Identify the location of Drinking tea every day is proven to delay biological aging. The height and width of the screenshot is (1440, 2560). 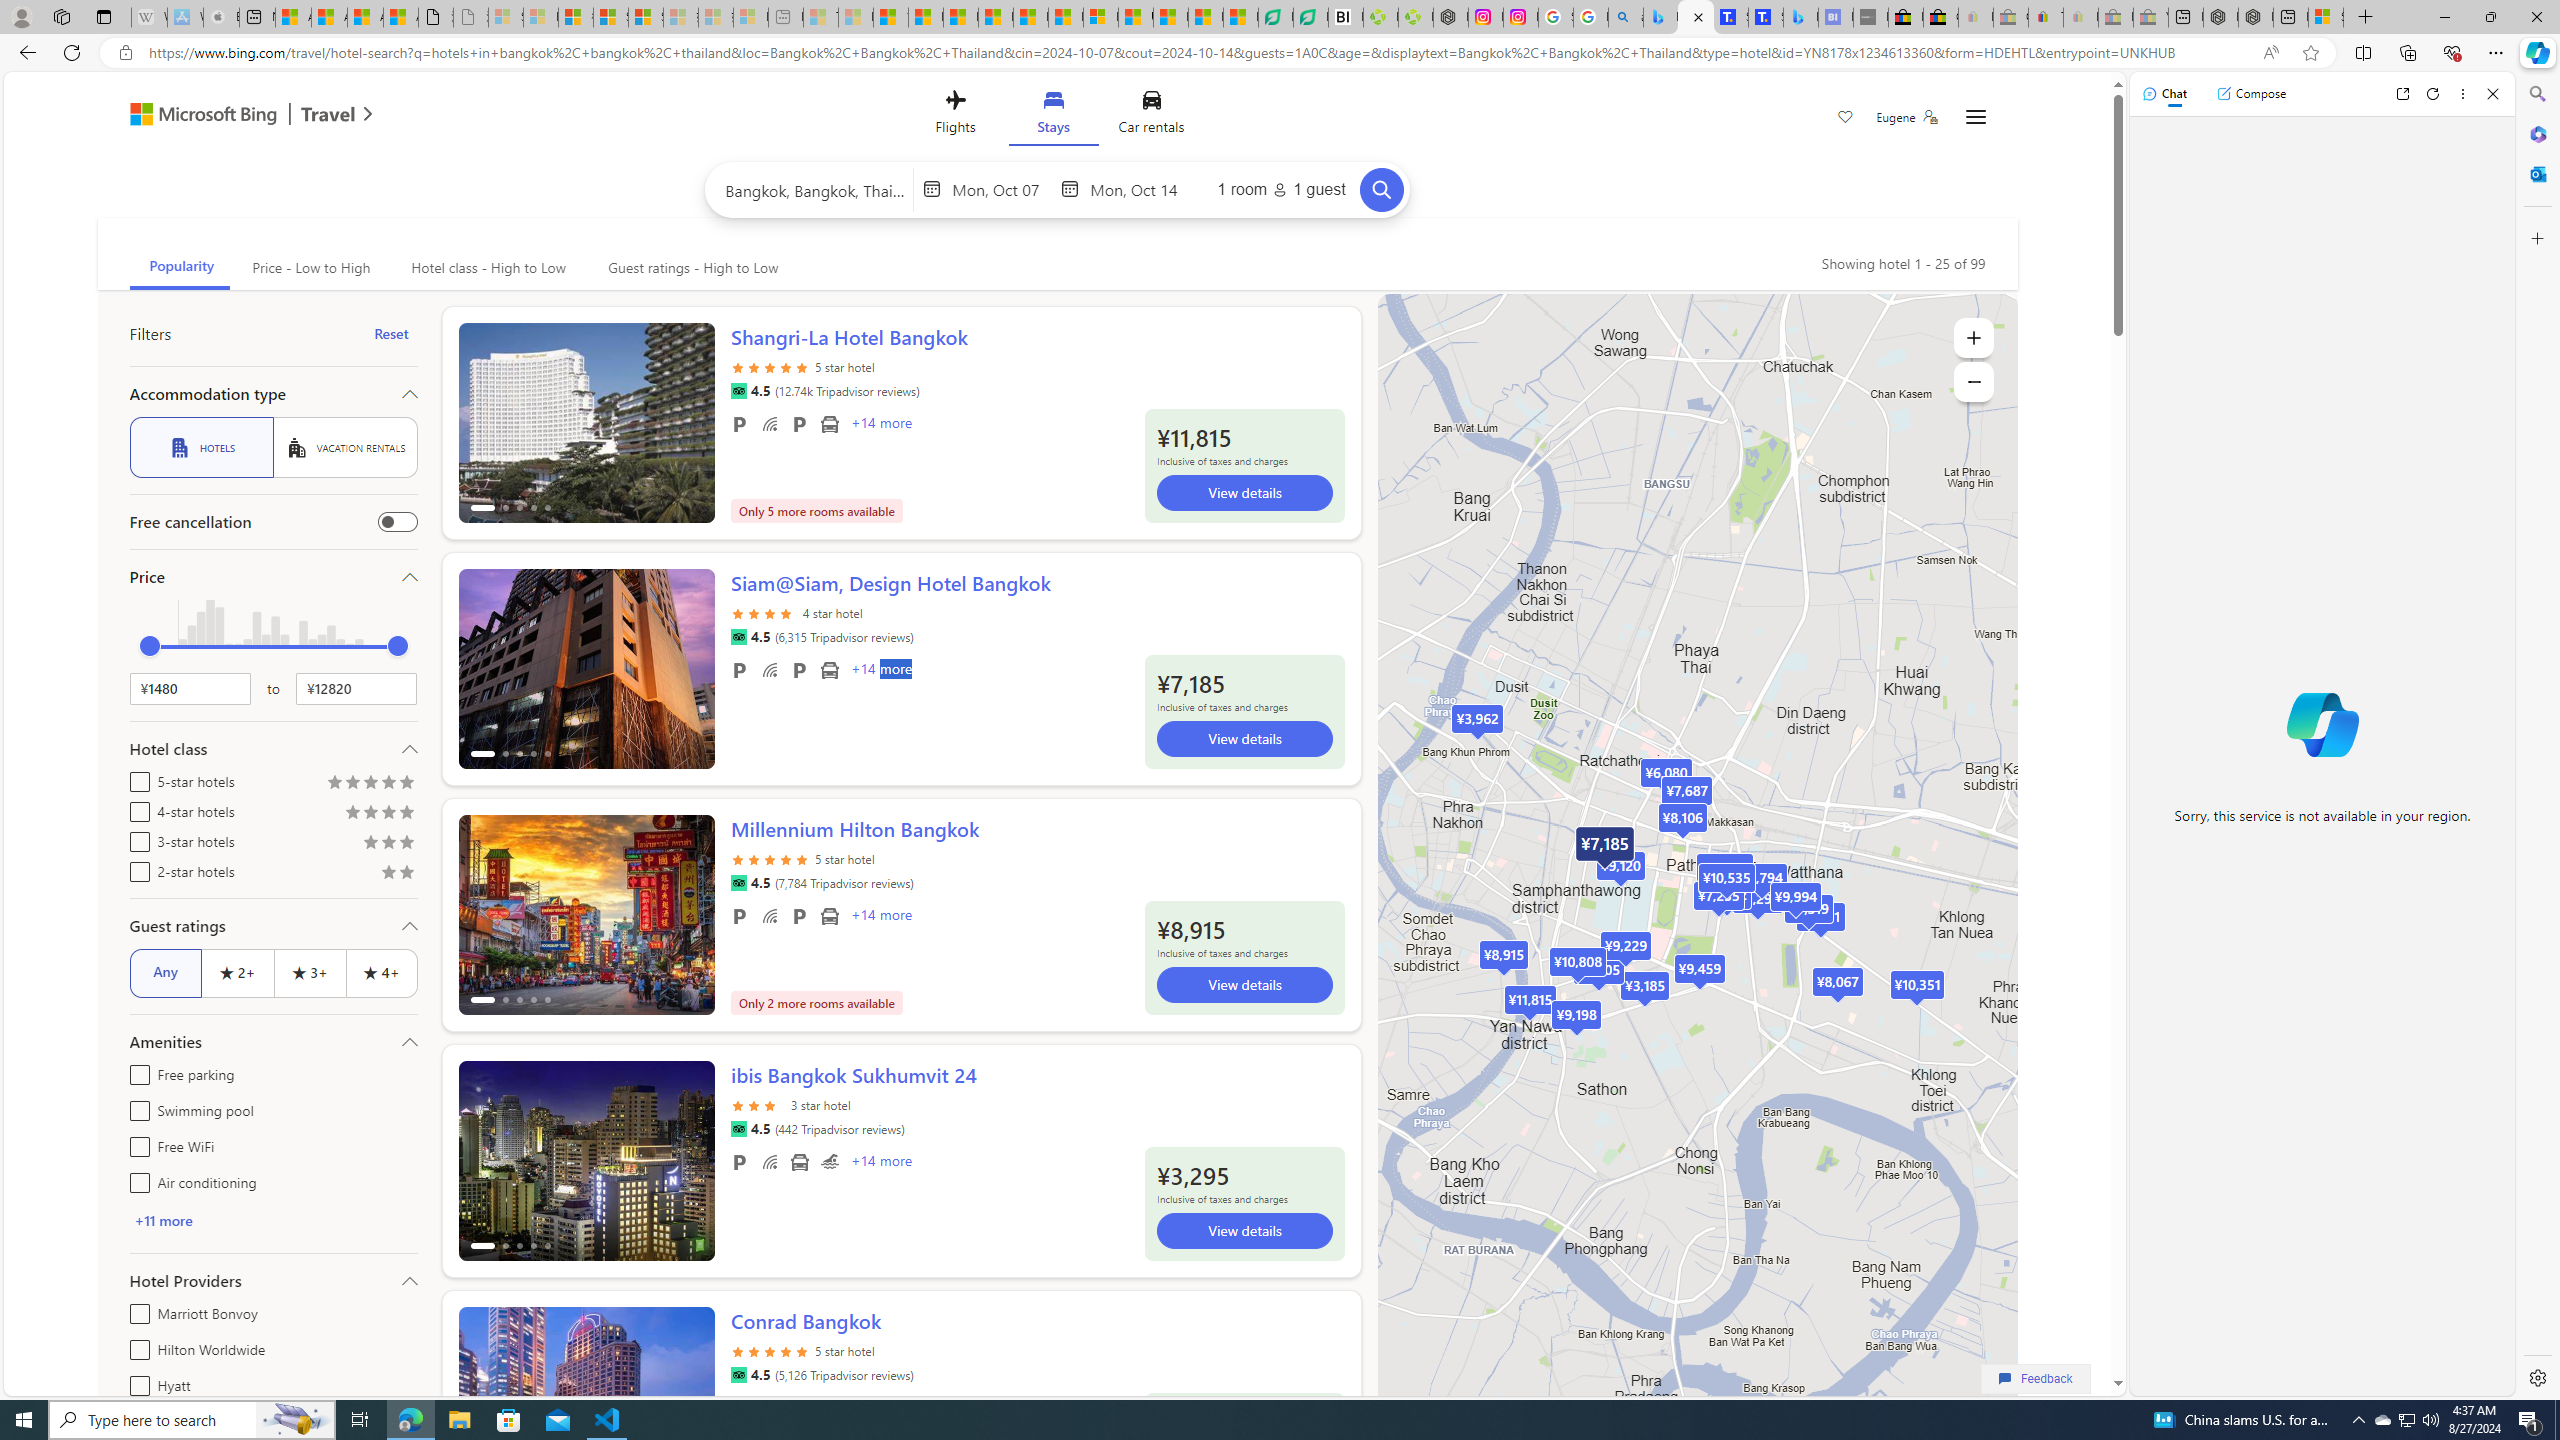
(996, 17).